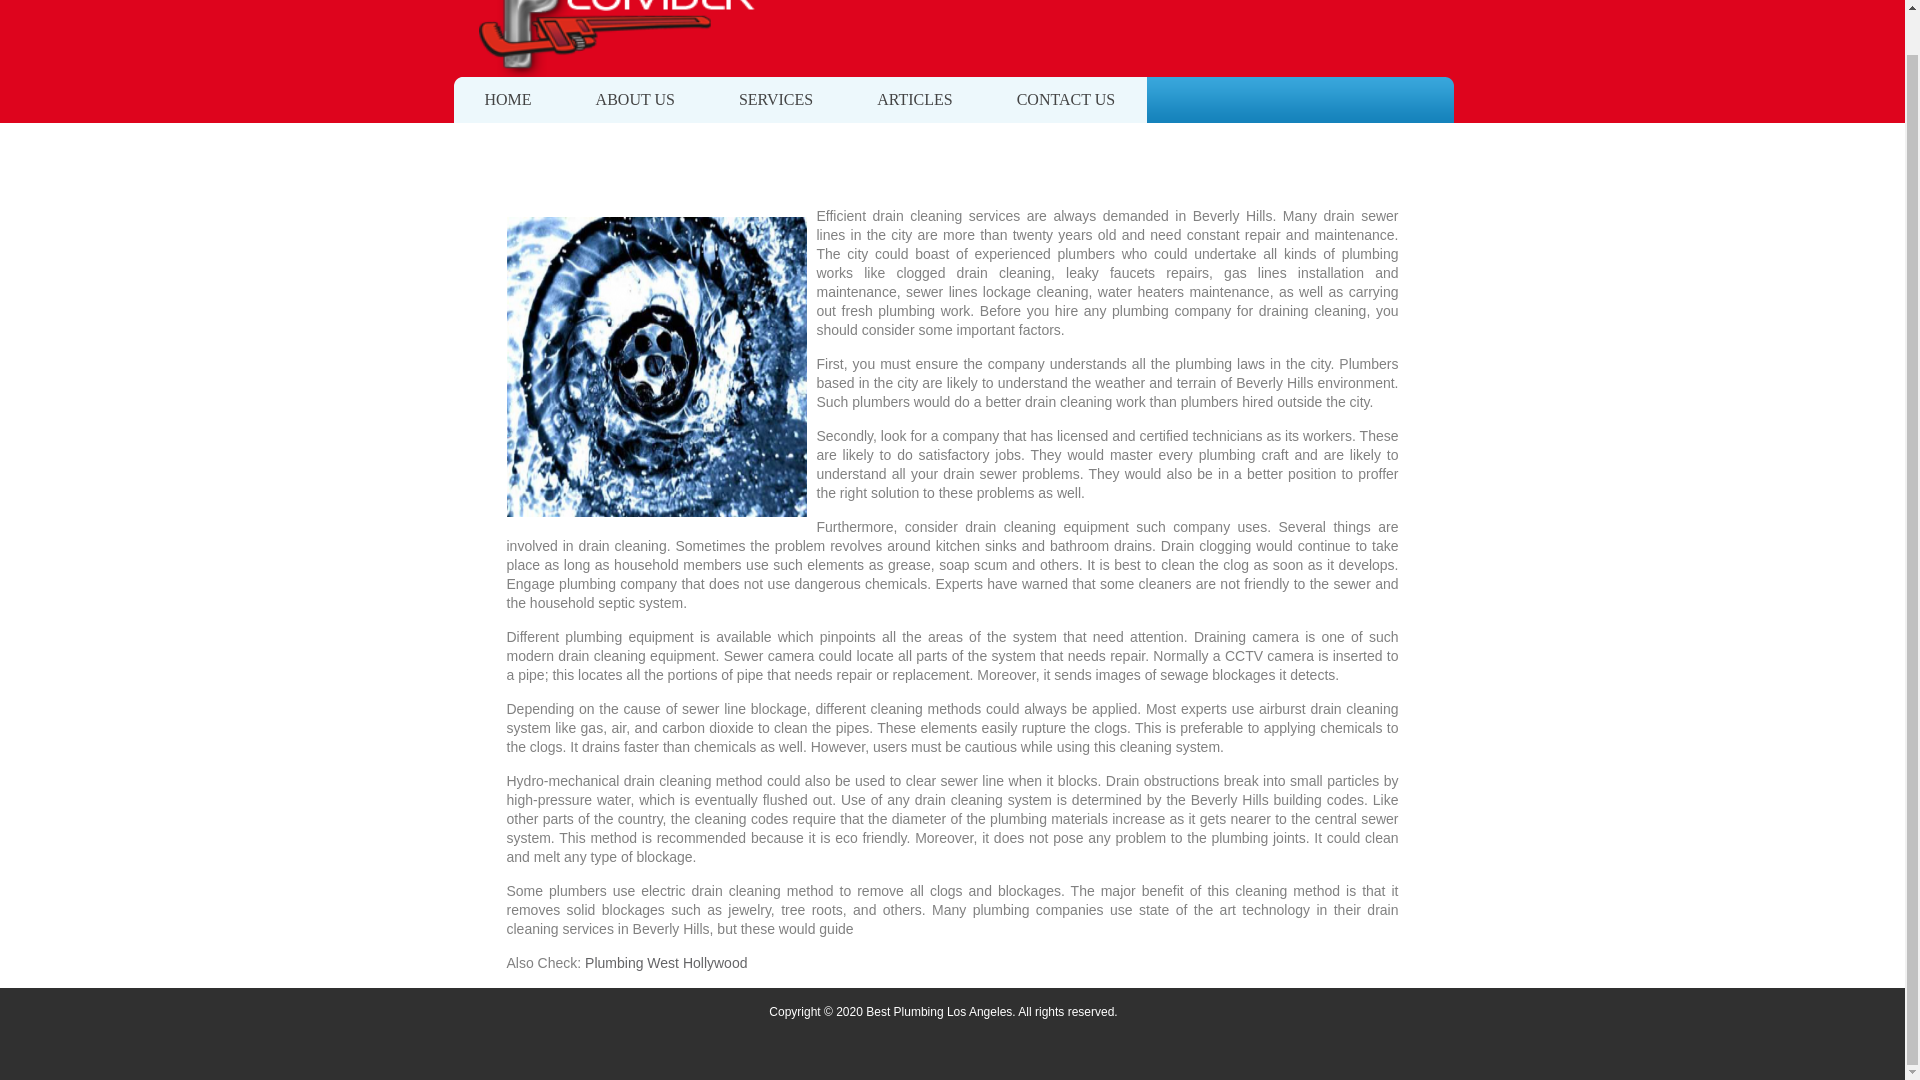 Image resolution: width=1920 pixels, height=1080 pixels. I want to click on ARTICLES, so click(914, 100).